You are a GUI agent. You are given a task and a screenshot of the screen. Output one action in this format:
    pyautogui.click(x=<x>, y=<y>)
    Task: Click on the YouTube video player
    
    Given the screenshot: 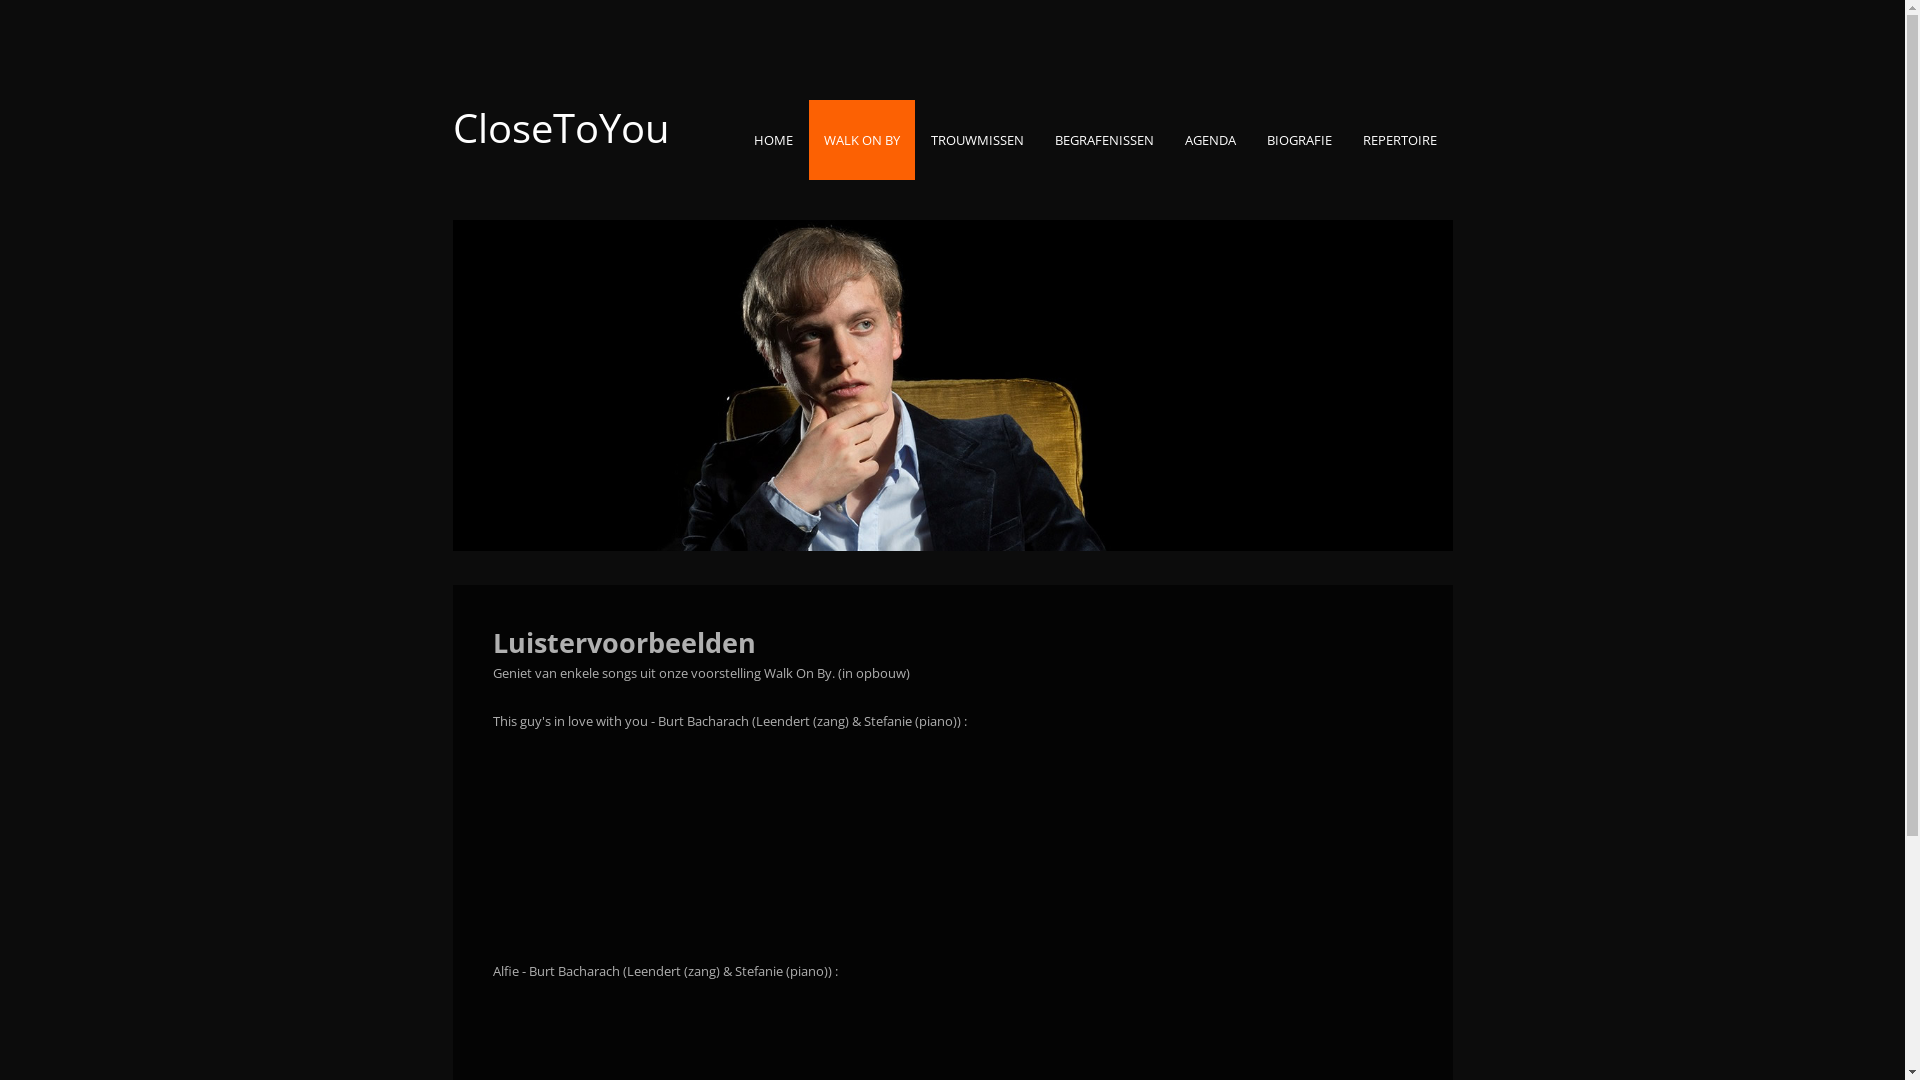 What is the action you would take?
    pyautogui.click(x=652, y=830)
    